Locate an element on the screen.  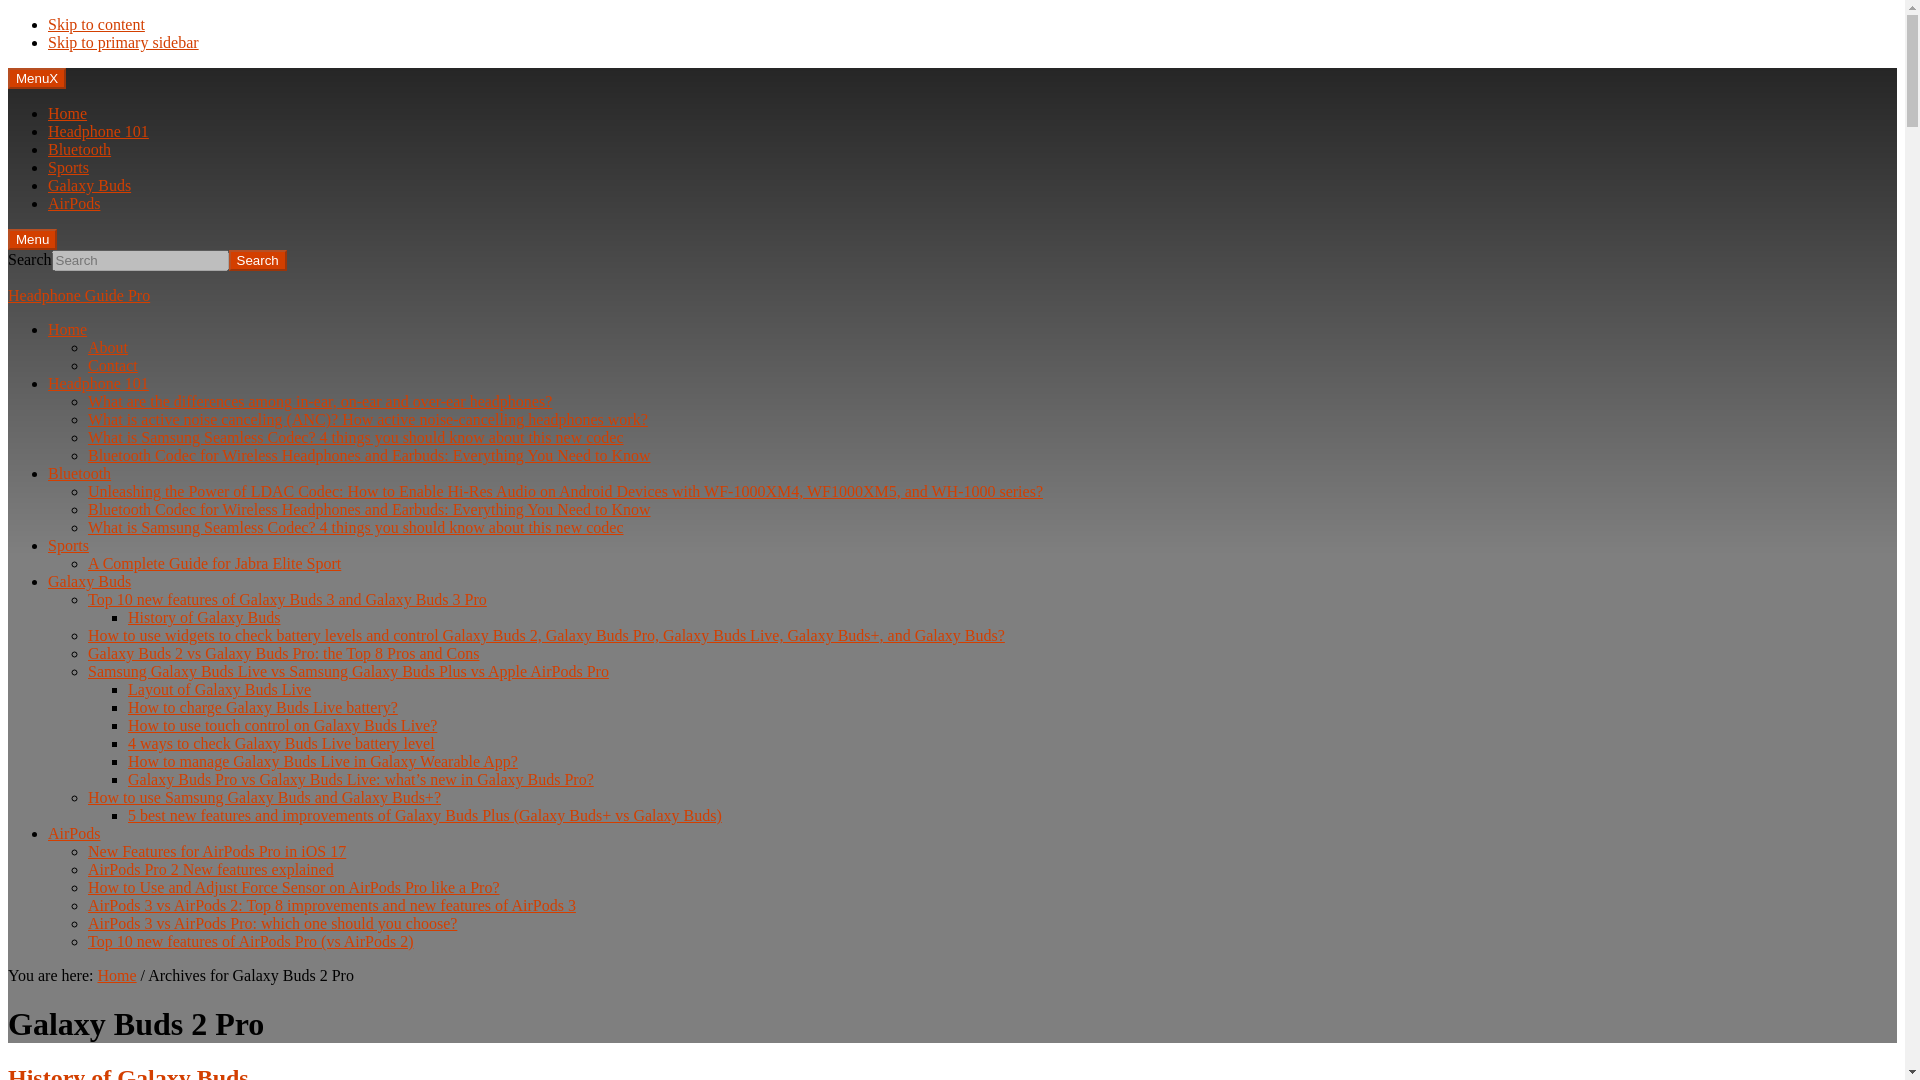
History of Galaxy Buds is located at coordinates (204, 618).